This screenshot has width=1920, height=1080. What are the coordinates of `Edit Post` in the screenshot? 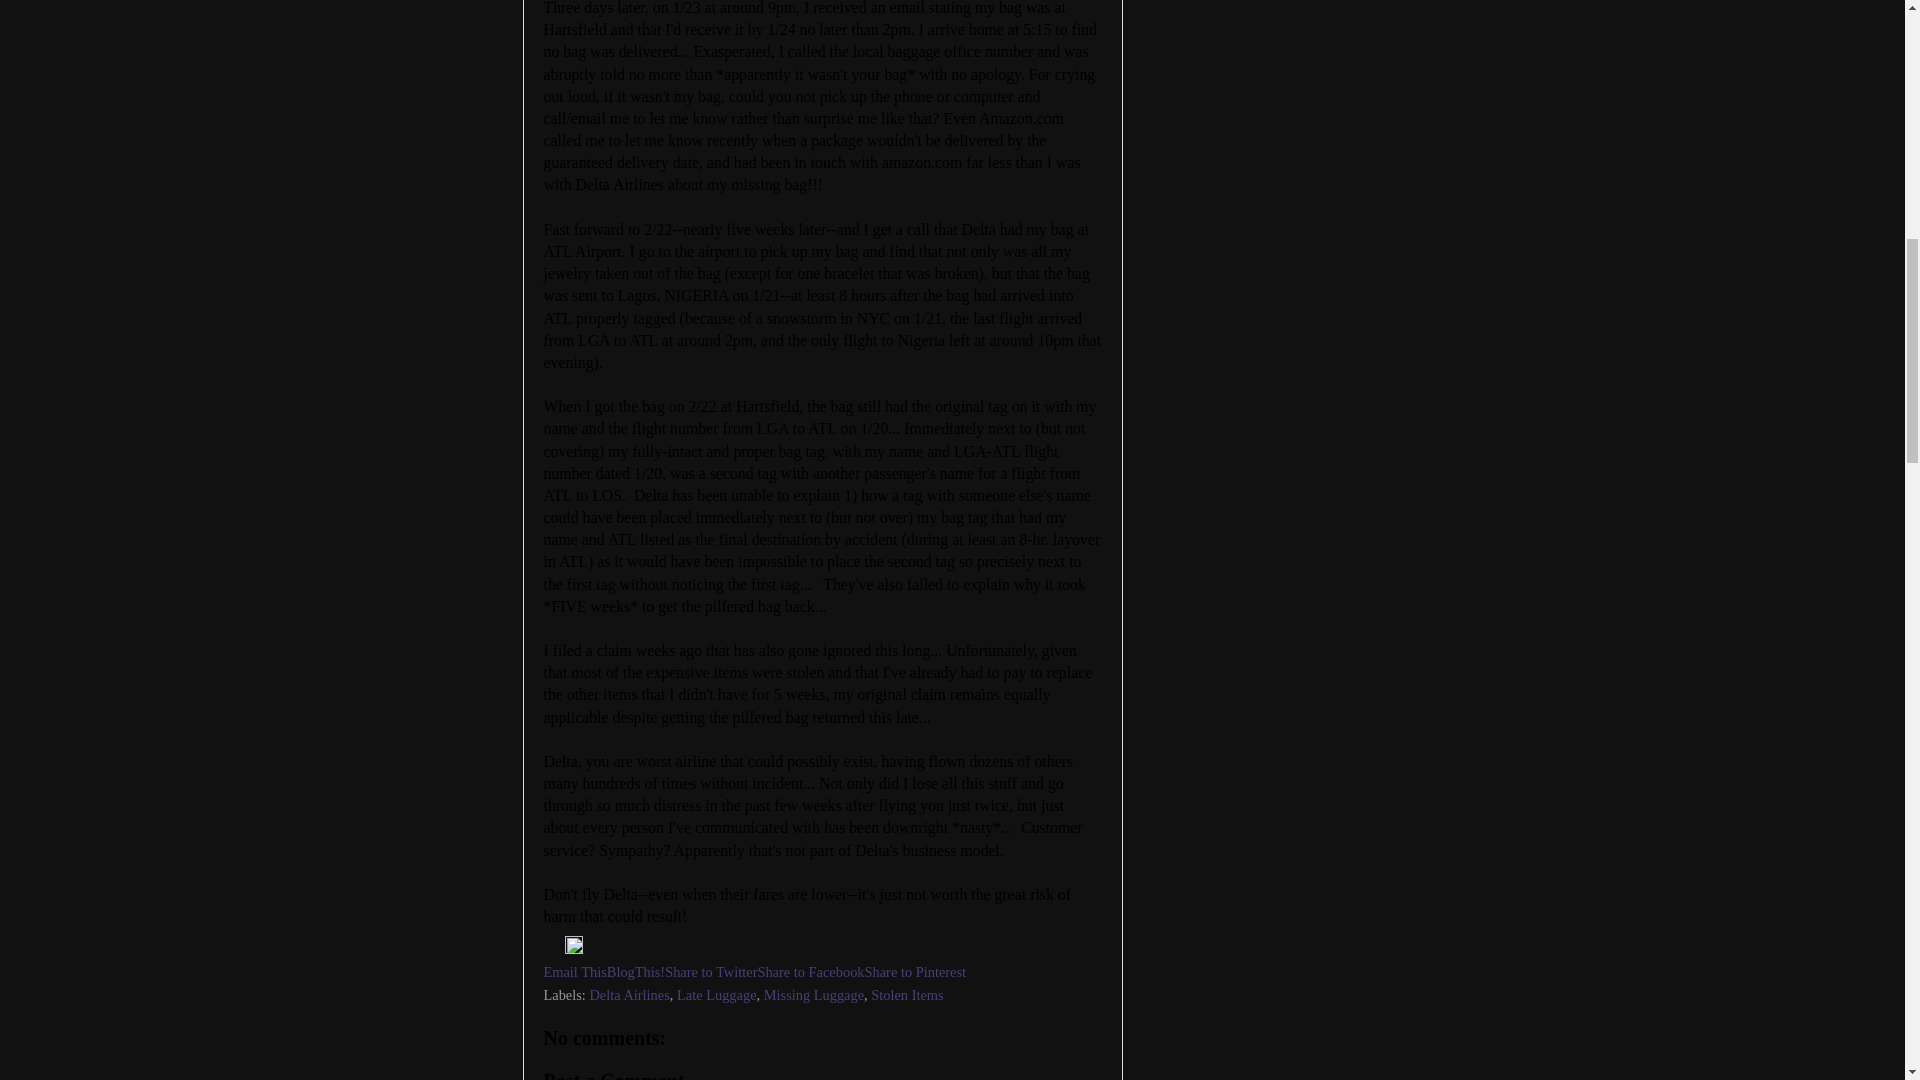 It's located at (574, 948).